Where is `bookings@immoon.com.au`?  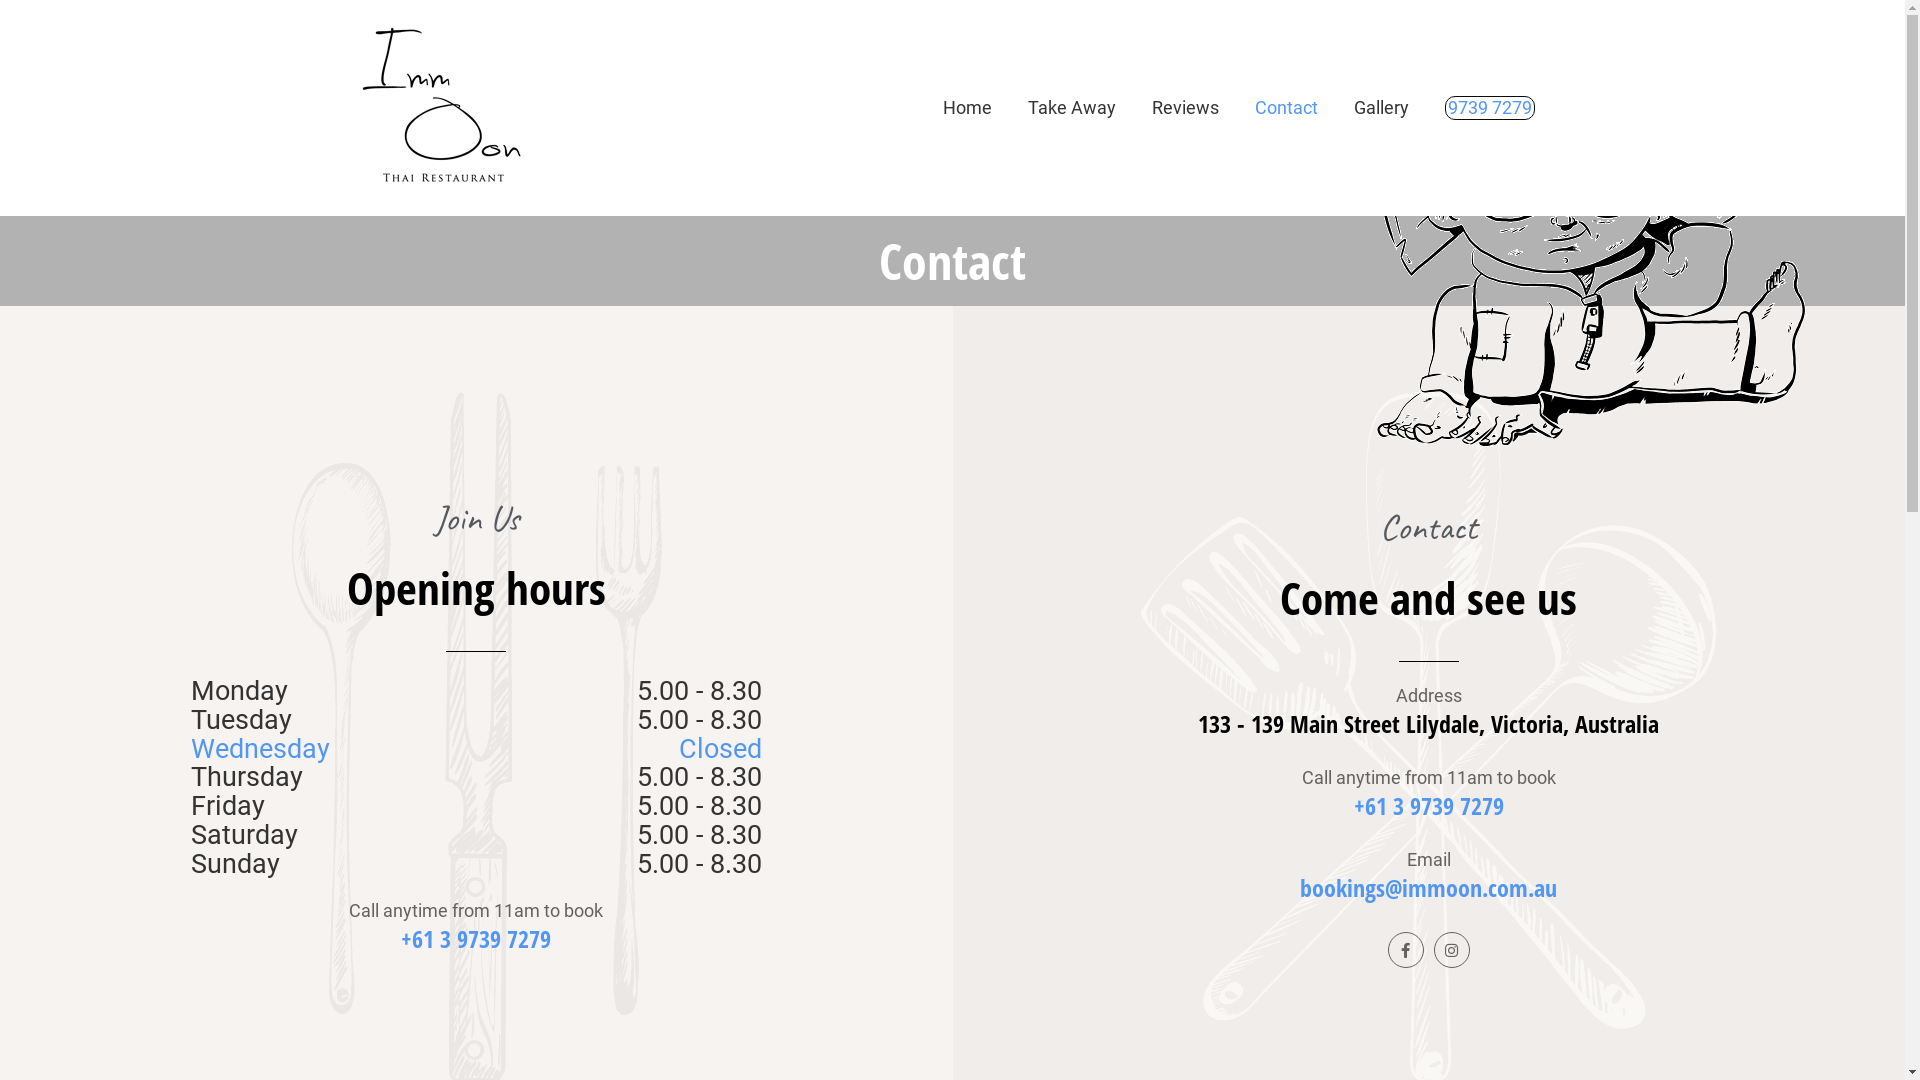 bookings@immoon.com.au is located at coordinates (1428, 888).